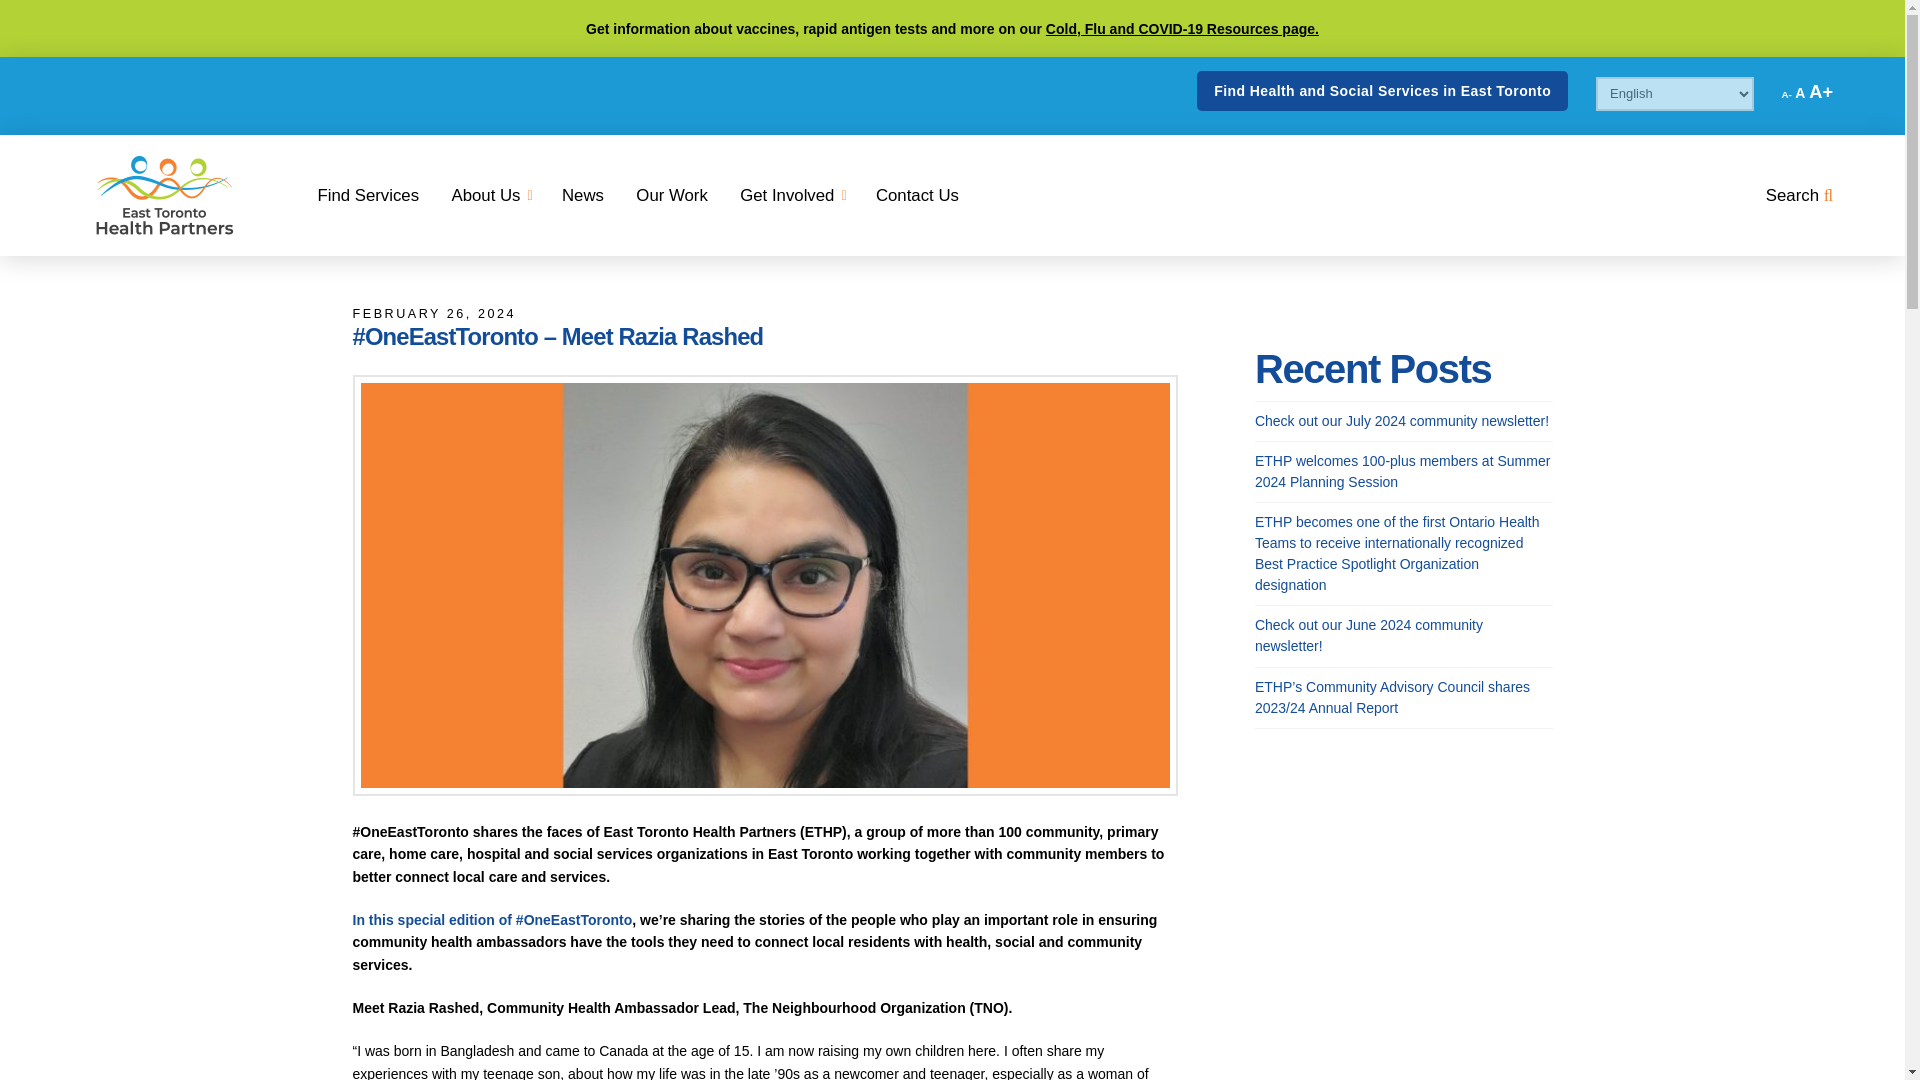  What do you see at coordinates (1786, 94) in the screenshot?
I see `Our Work` at bounding box center [1786, 94].